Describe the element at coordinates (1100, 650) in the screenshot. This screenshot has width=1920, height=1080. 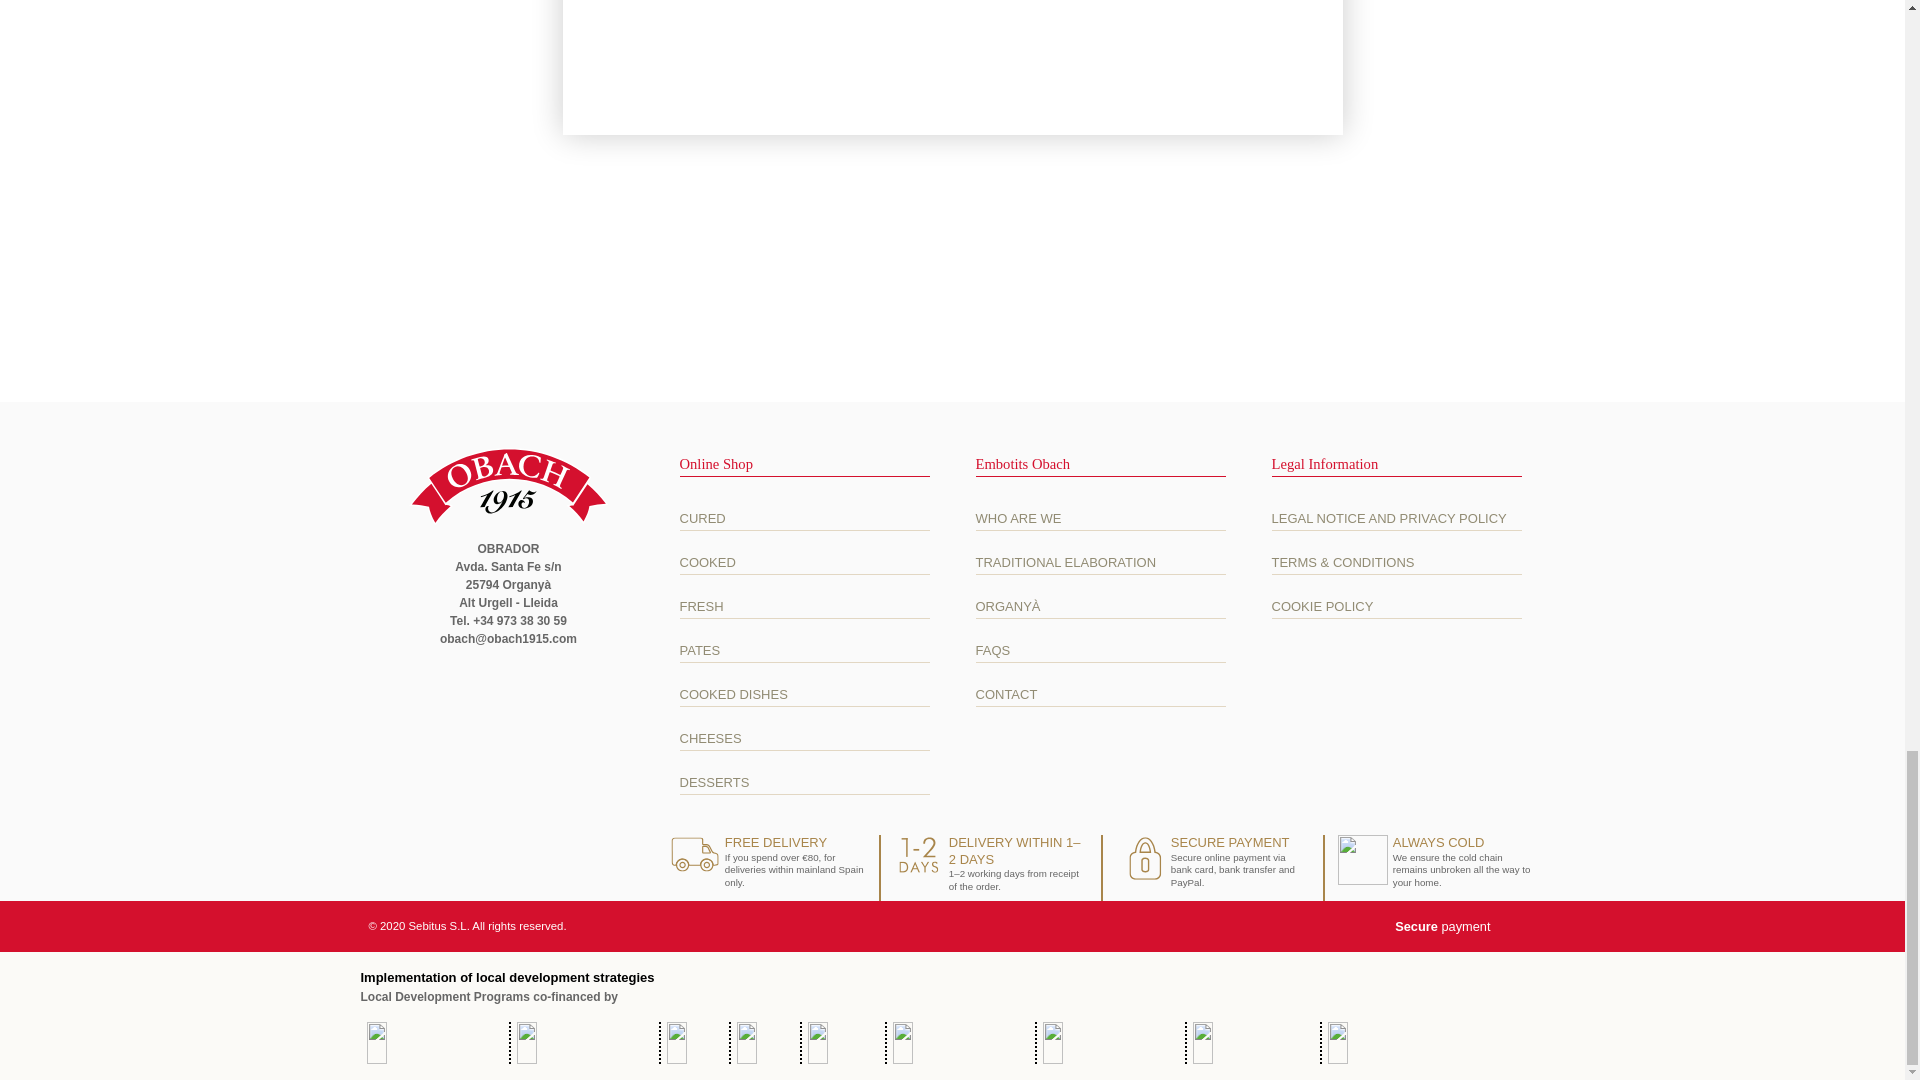
I see `FAQS` at that location.